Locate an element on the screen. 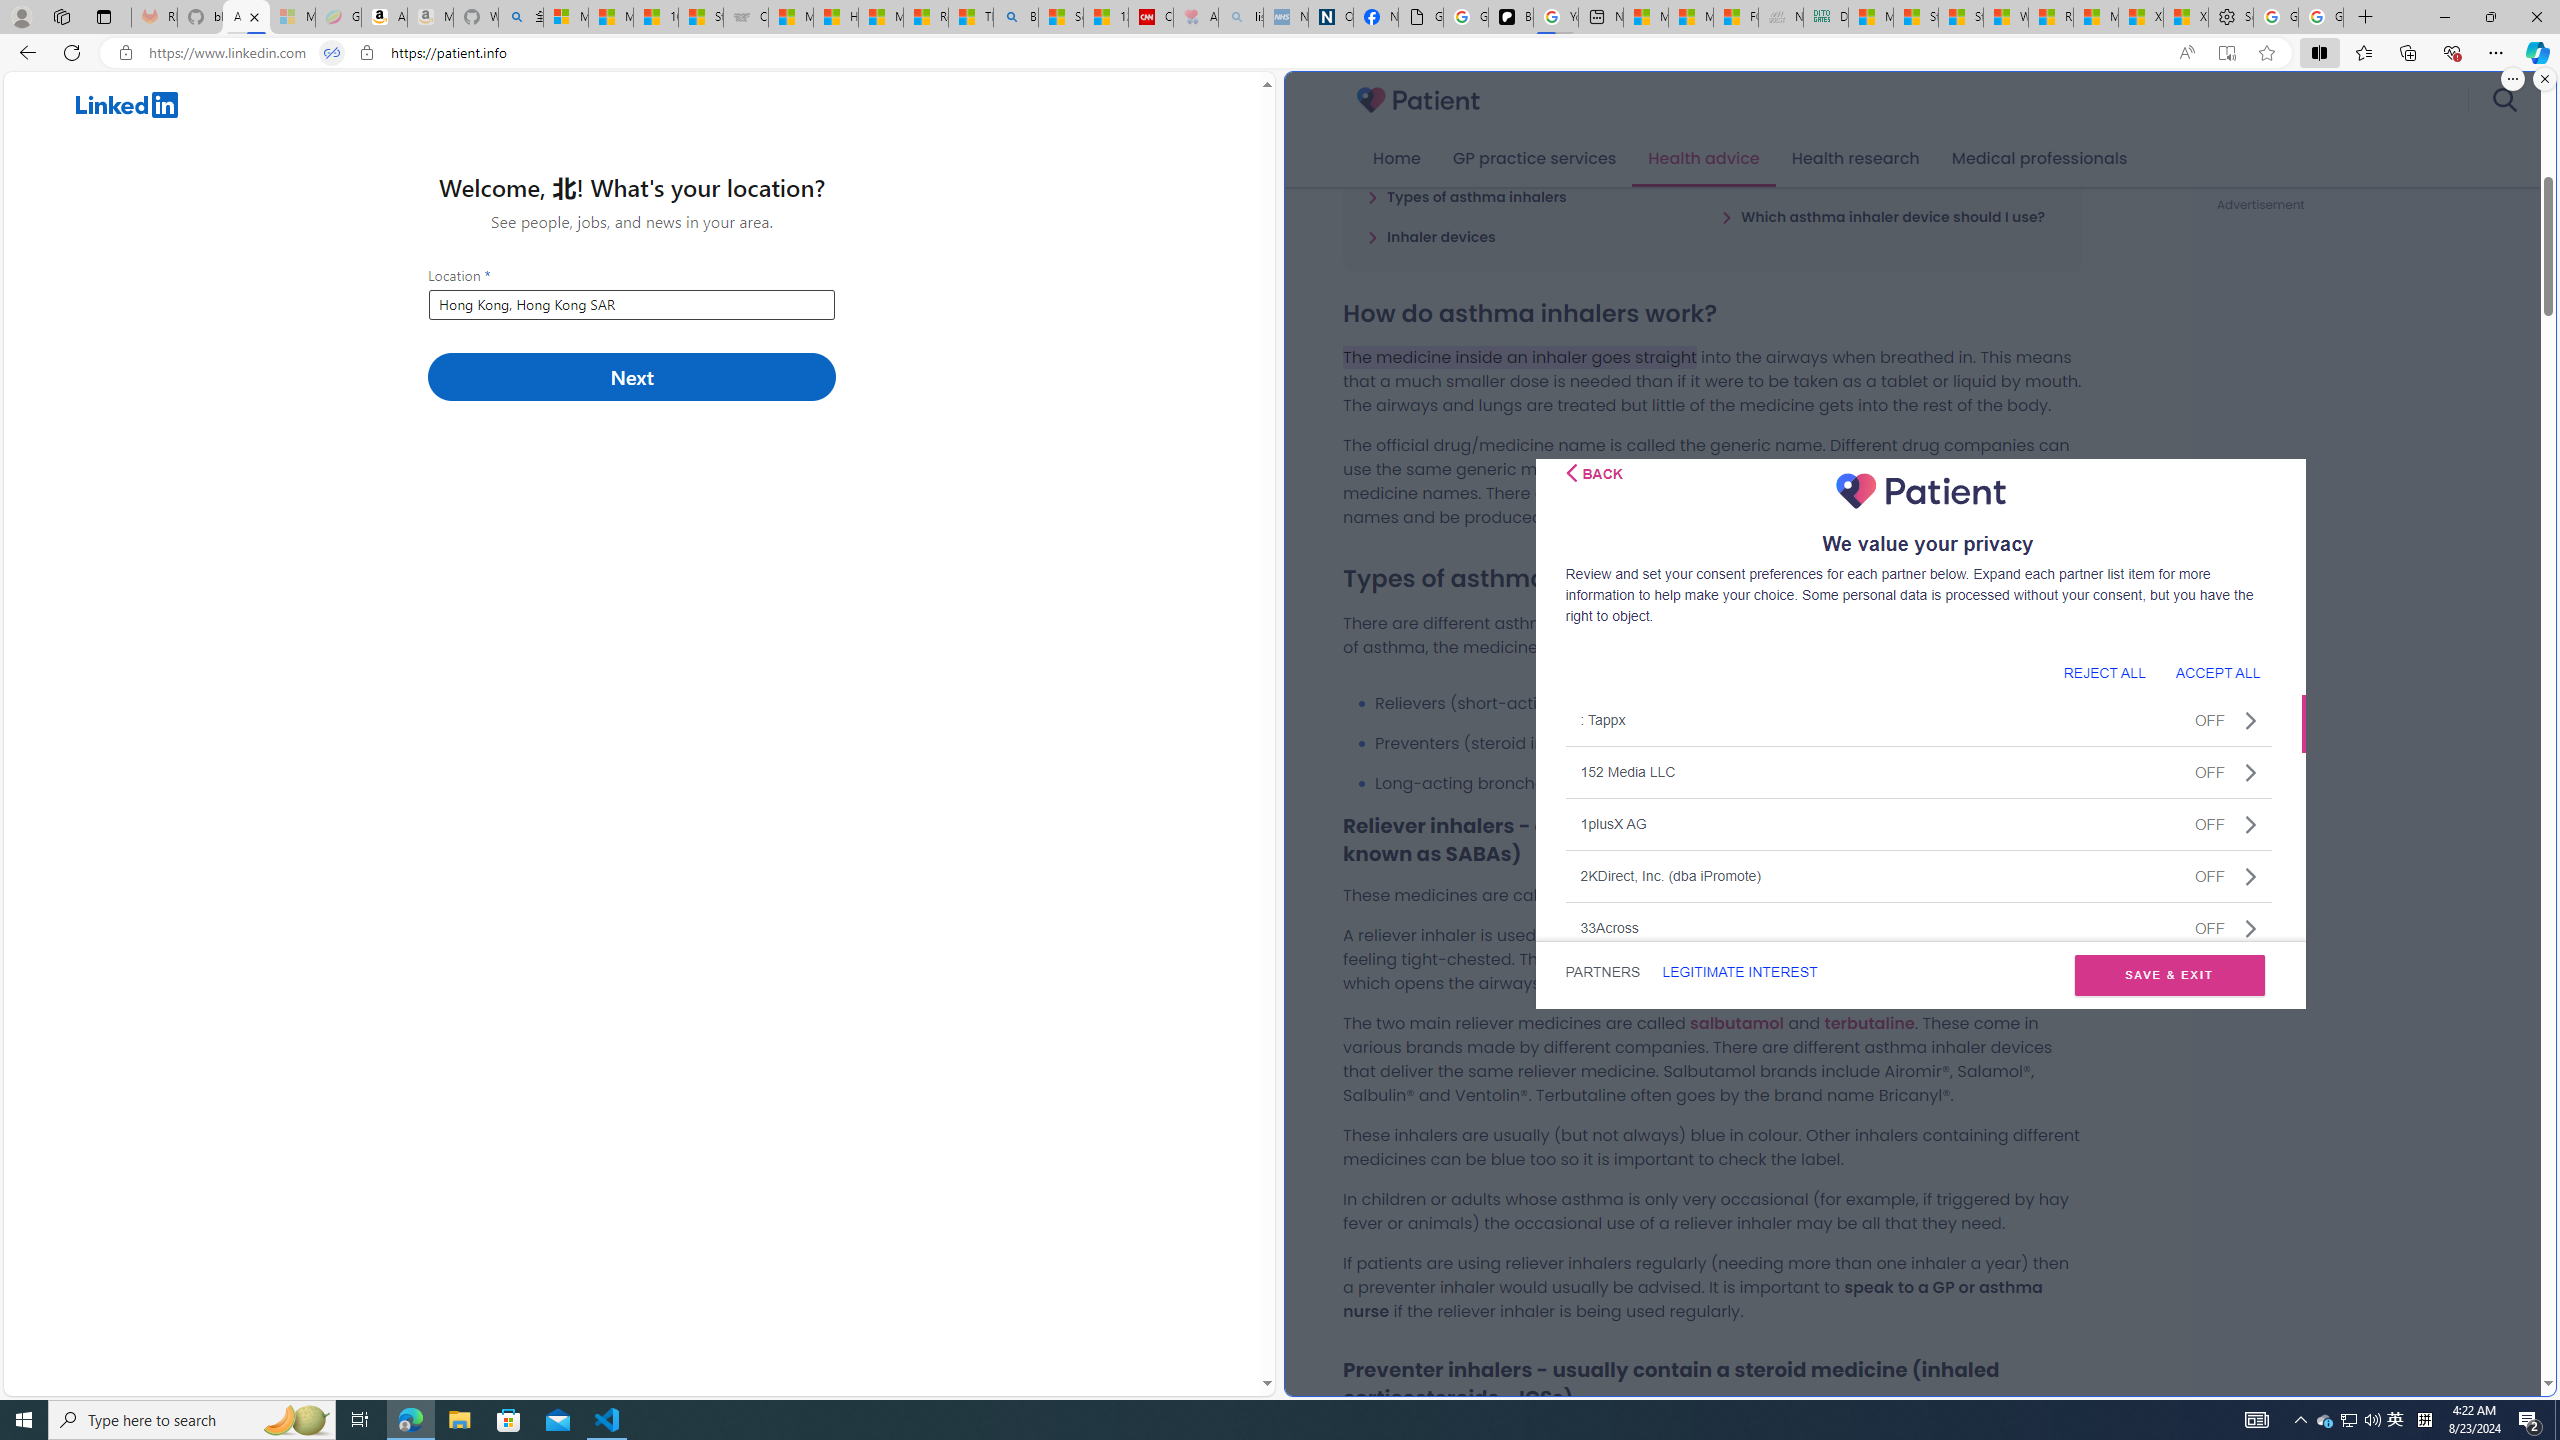 The width and height of the screenshot is (2560, 1440). 2KDirect, Inc. (dba iPromote)OFF is located at coordinates (1918, 876).